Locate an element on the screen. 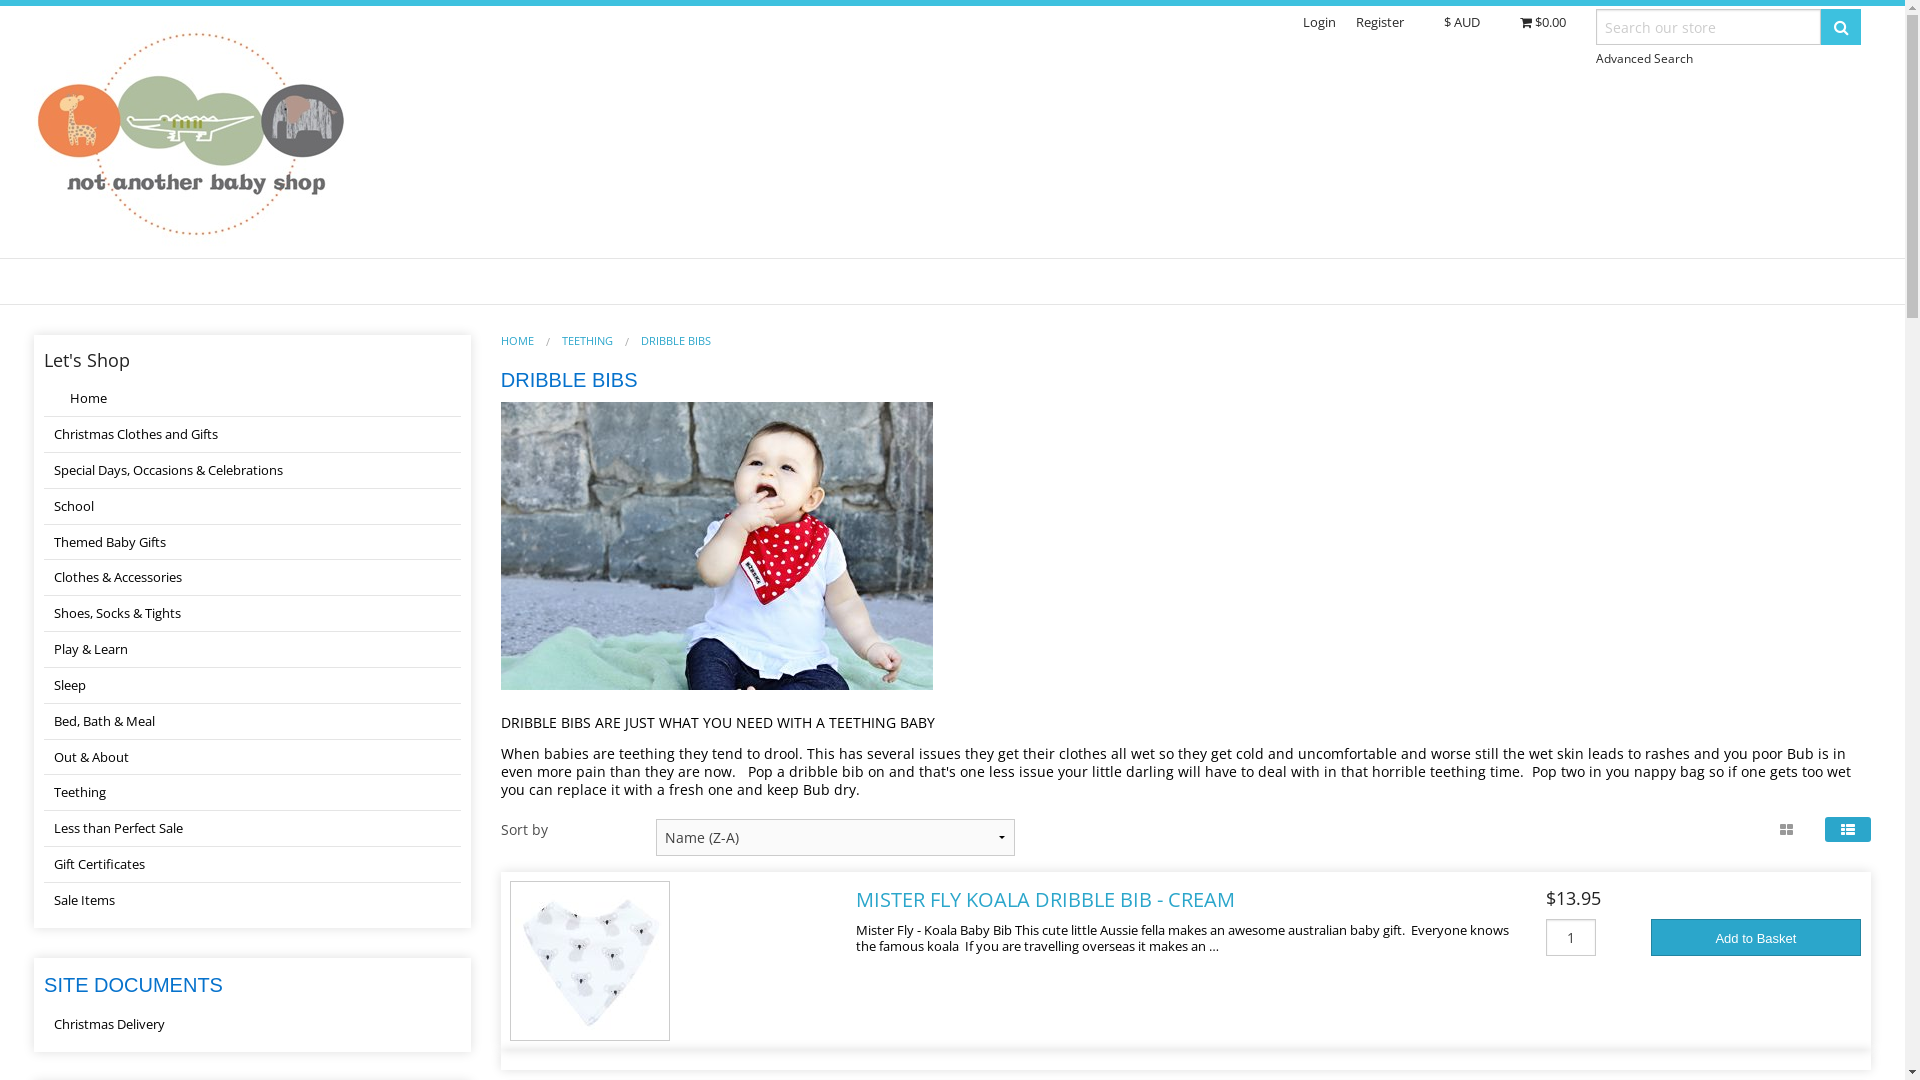  Christmas Clothes and Gifts is located at coordinates (252, 435).